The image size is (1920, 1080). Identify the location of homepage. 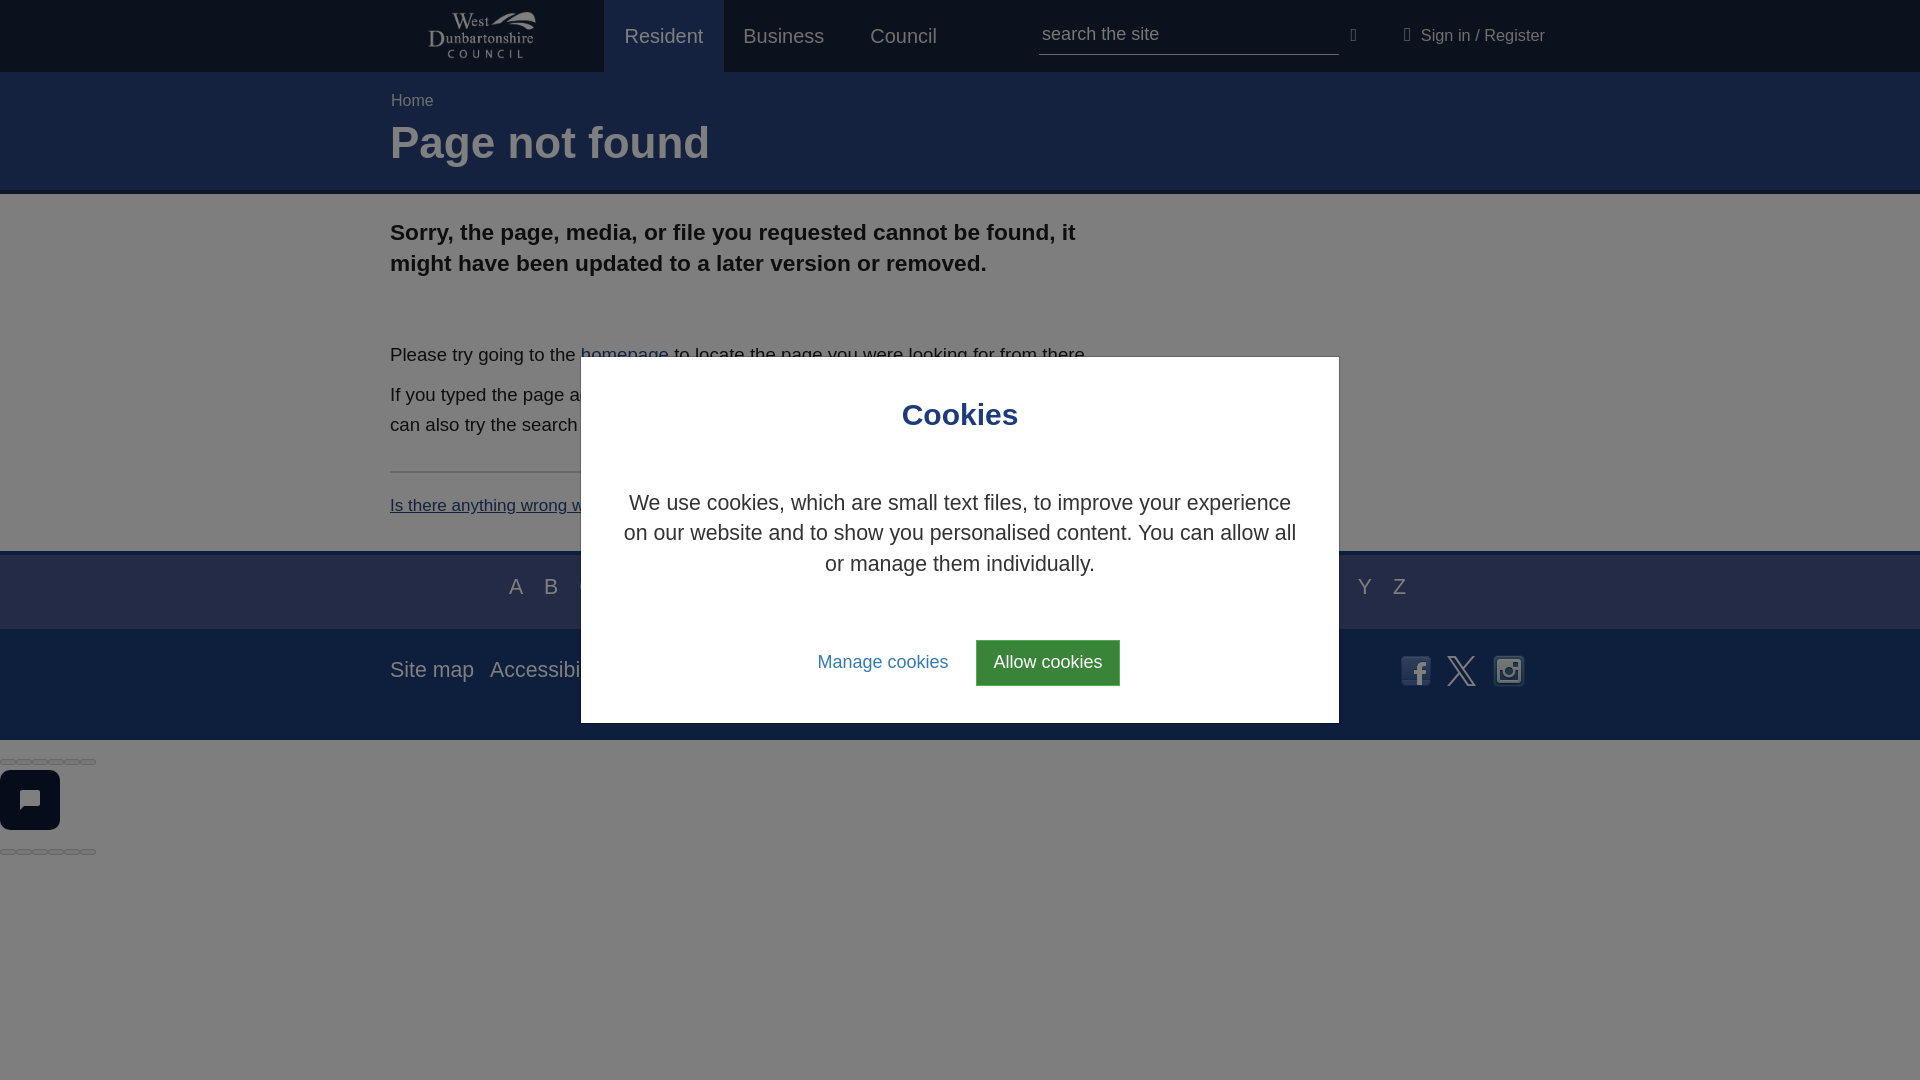
(624, 354).